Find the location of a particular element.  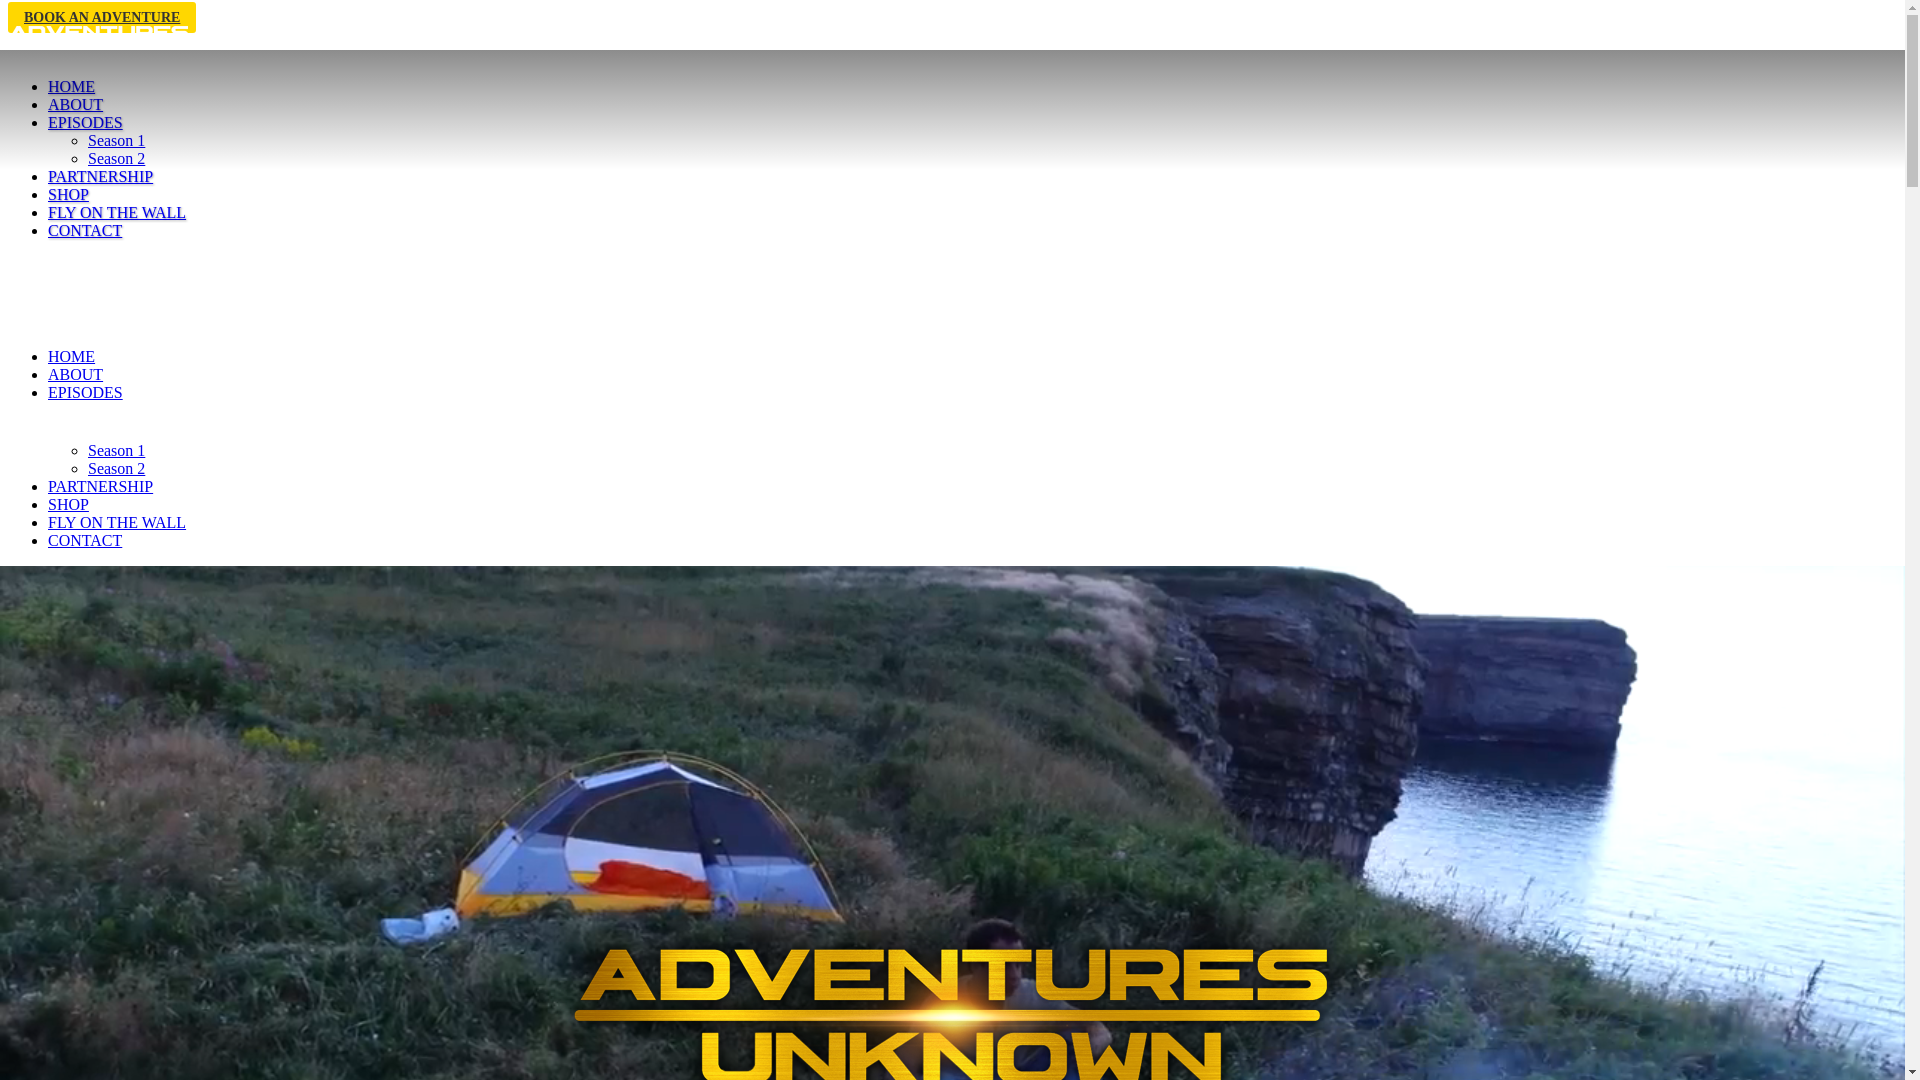

Season 1 is located at coordinates (116, 140).